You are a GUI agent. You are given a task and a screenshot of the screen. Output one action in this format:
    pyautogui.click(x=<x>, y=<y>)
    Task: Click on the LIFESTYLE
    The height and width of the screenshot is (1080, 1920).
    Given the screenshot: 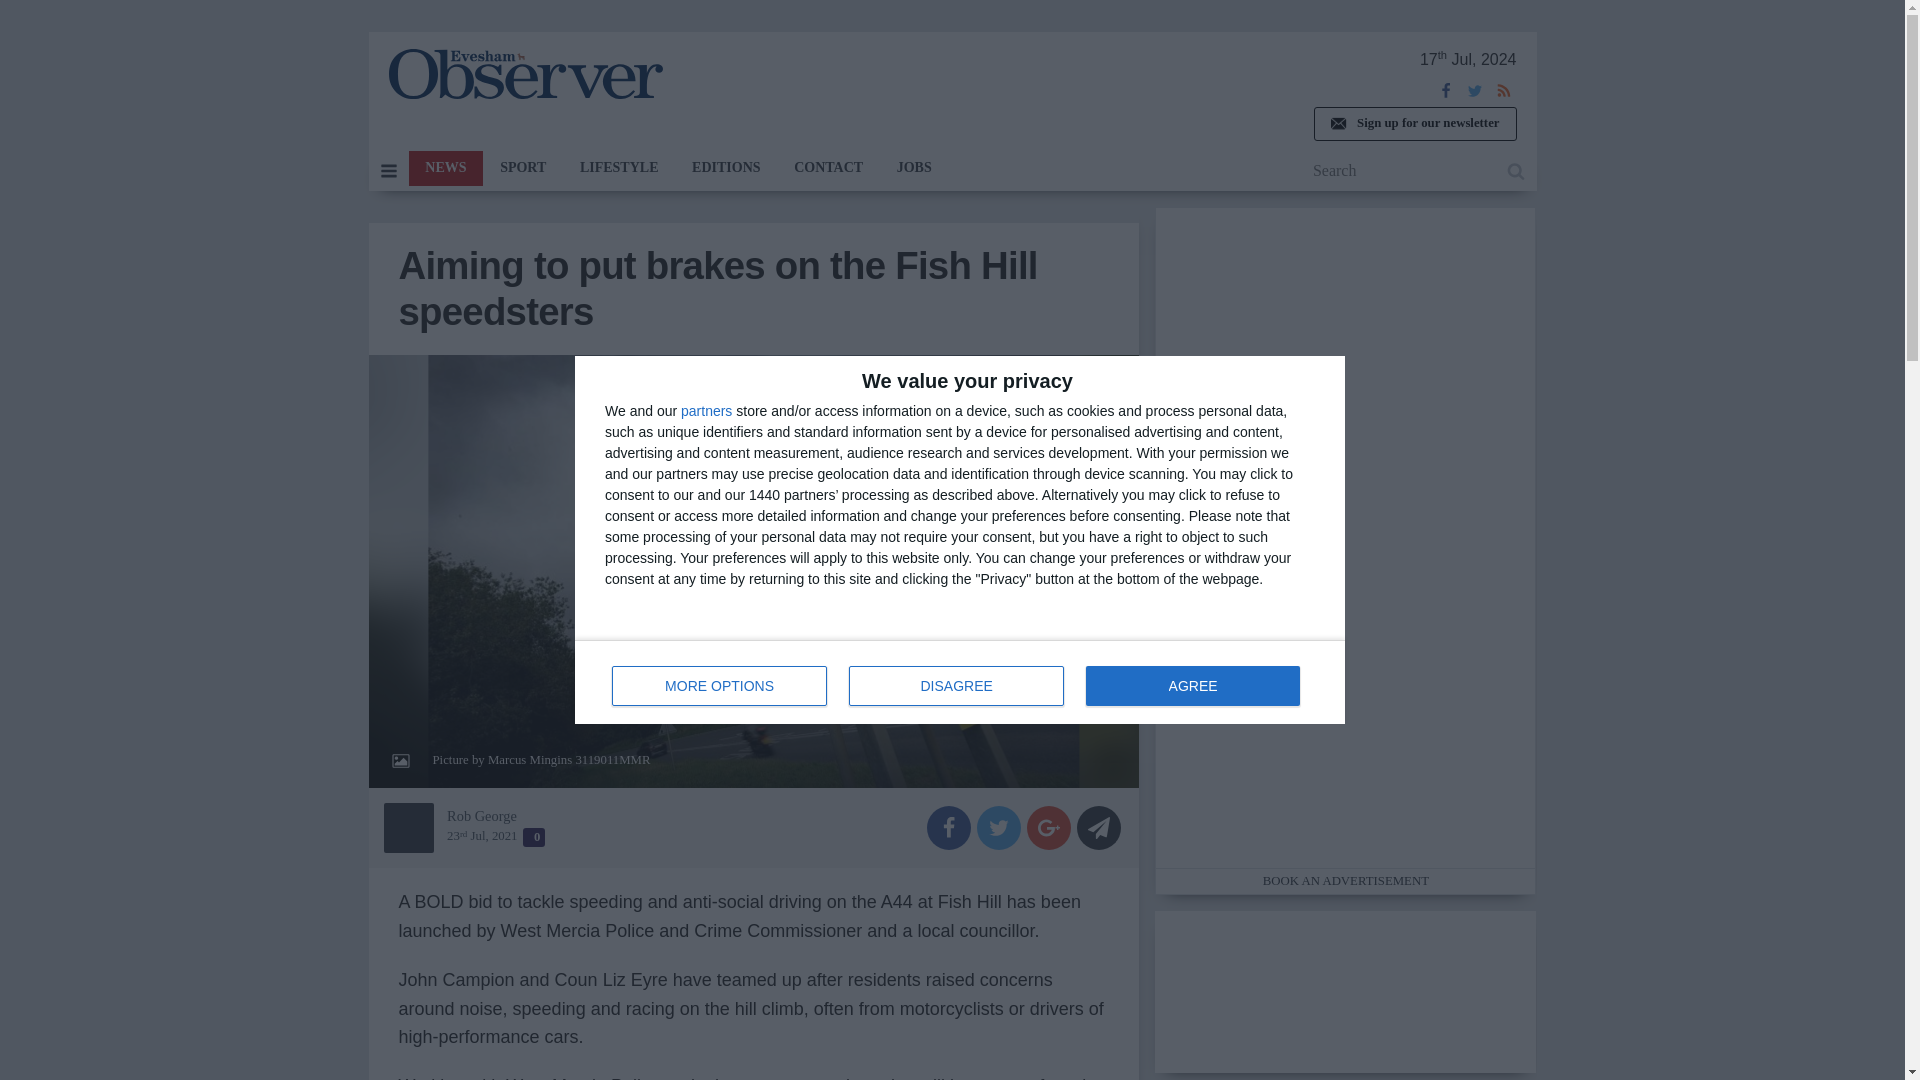 What is the action you would take?
    pyautogui.click(x=914, y=168)
    